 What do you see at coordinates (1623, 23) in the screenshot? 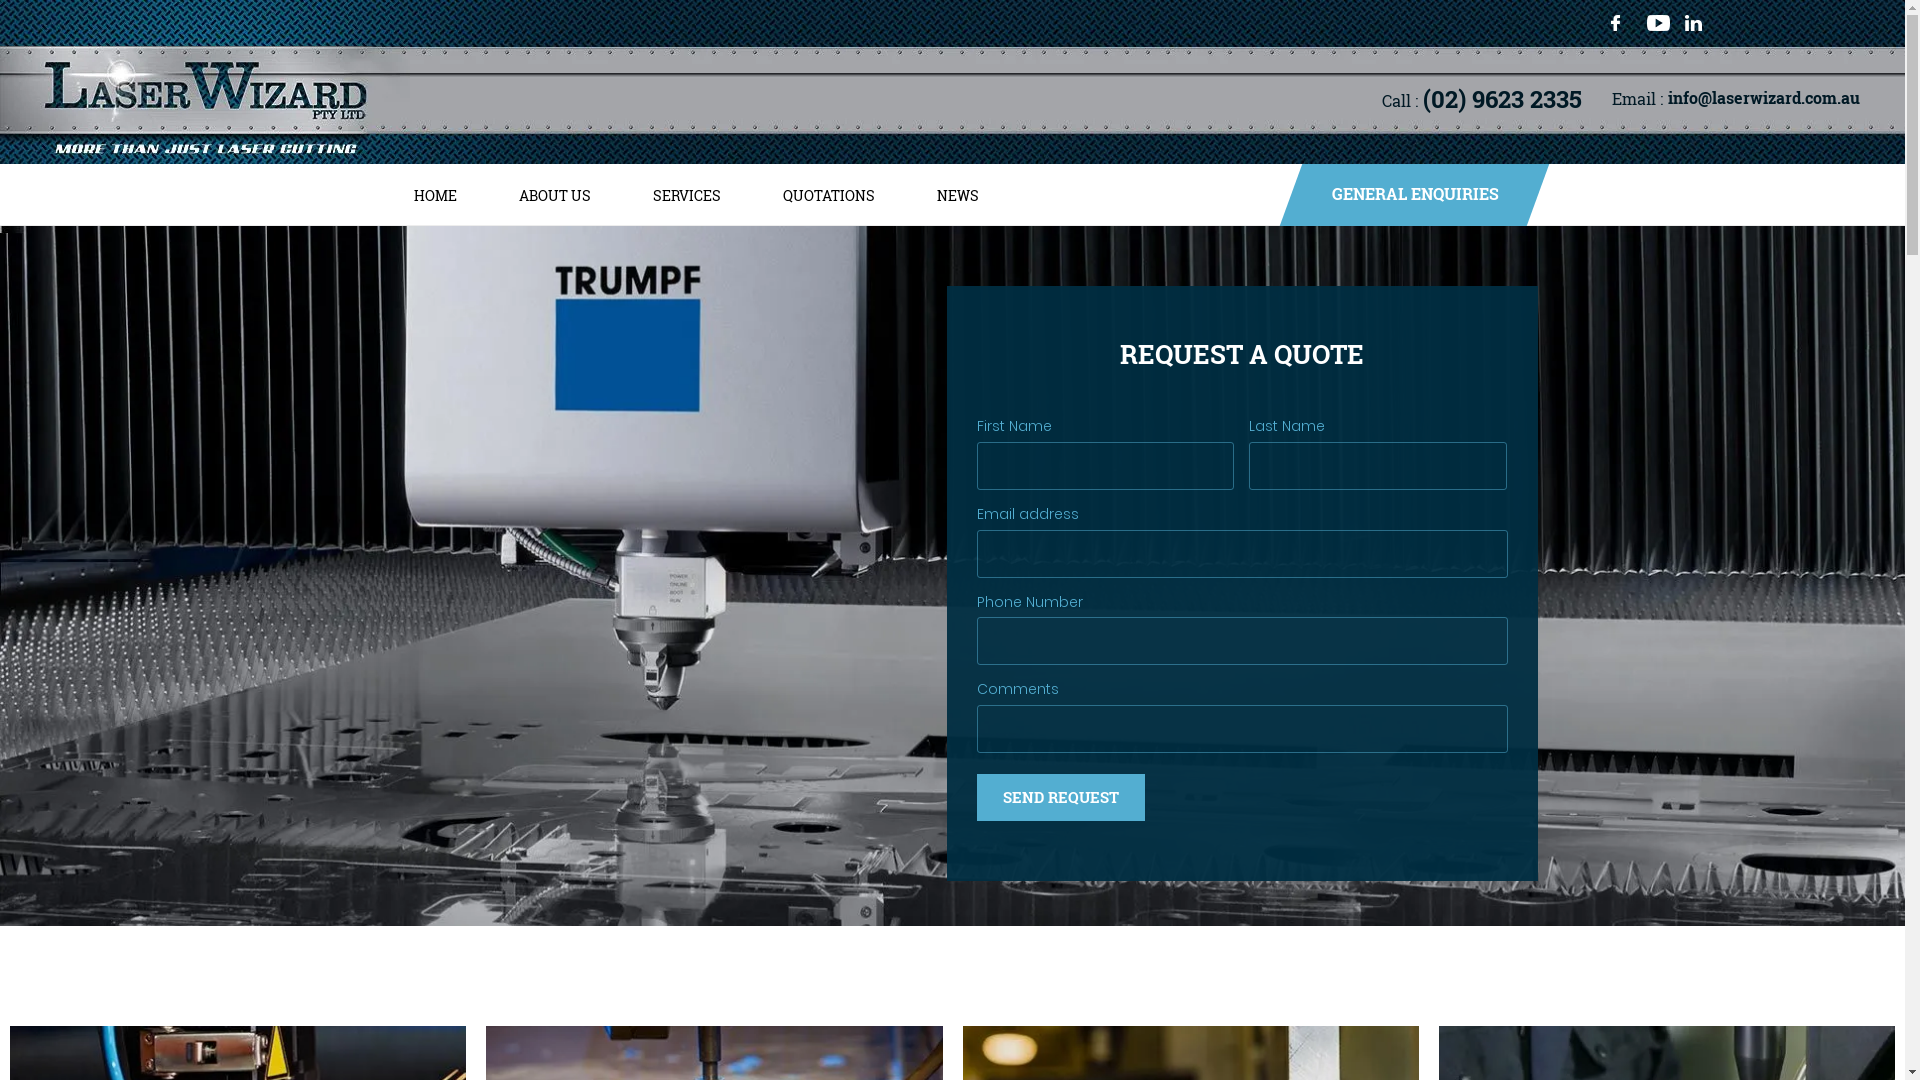
I see `facebook` at bounding box center [1623, 23].